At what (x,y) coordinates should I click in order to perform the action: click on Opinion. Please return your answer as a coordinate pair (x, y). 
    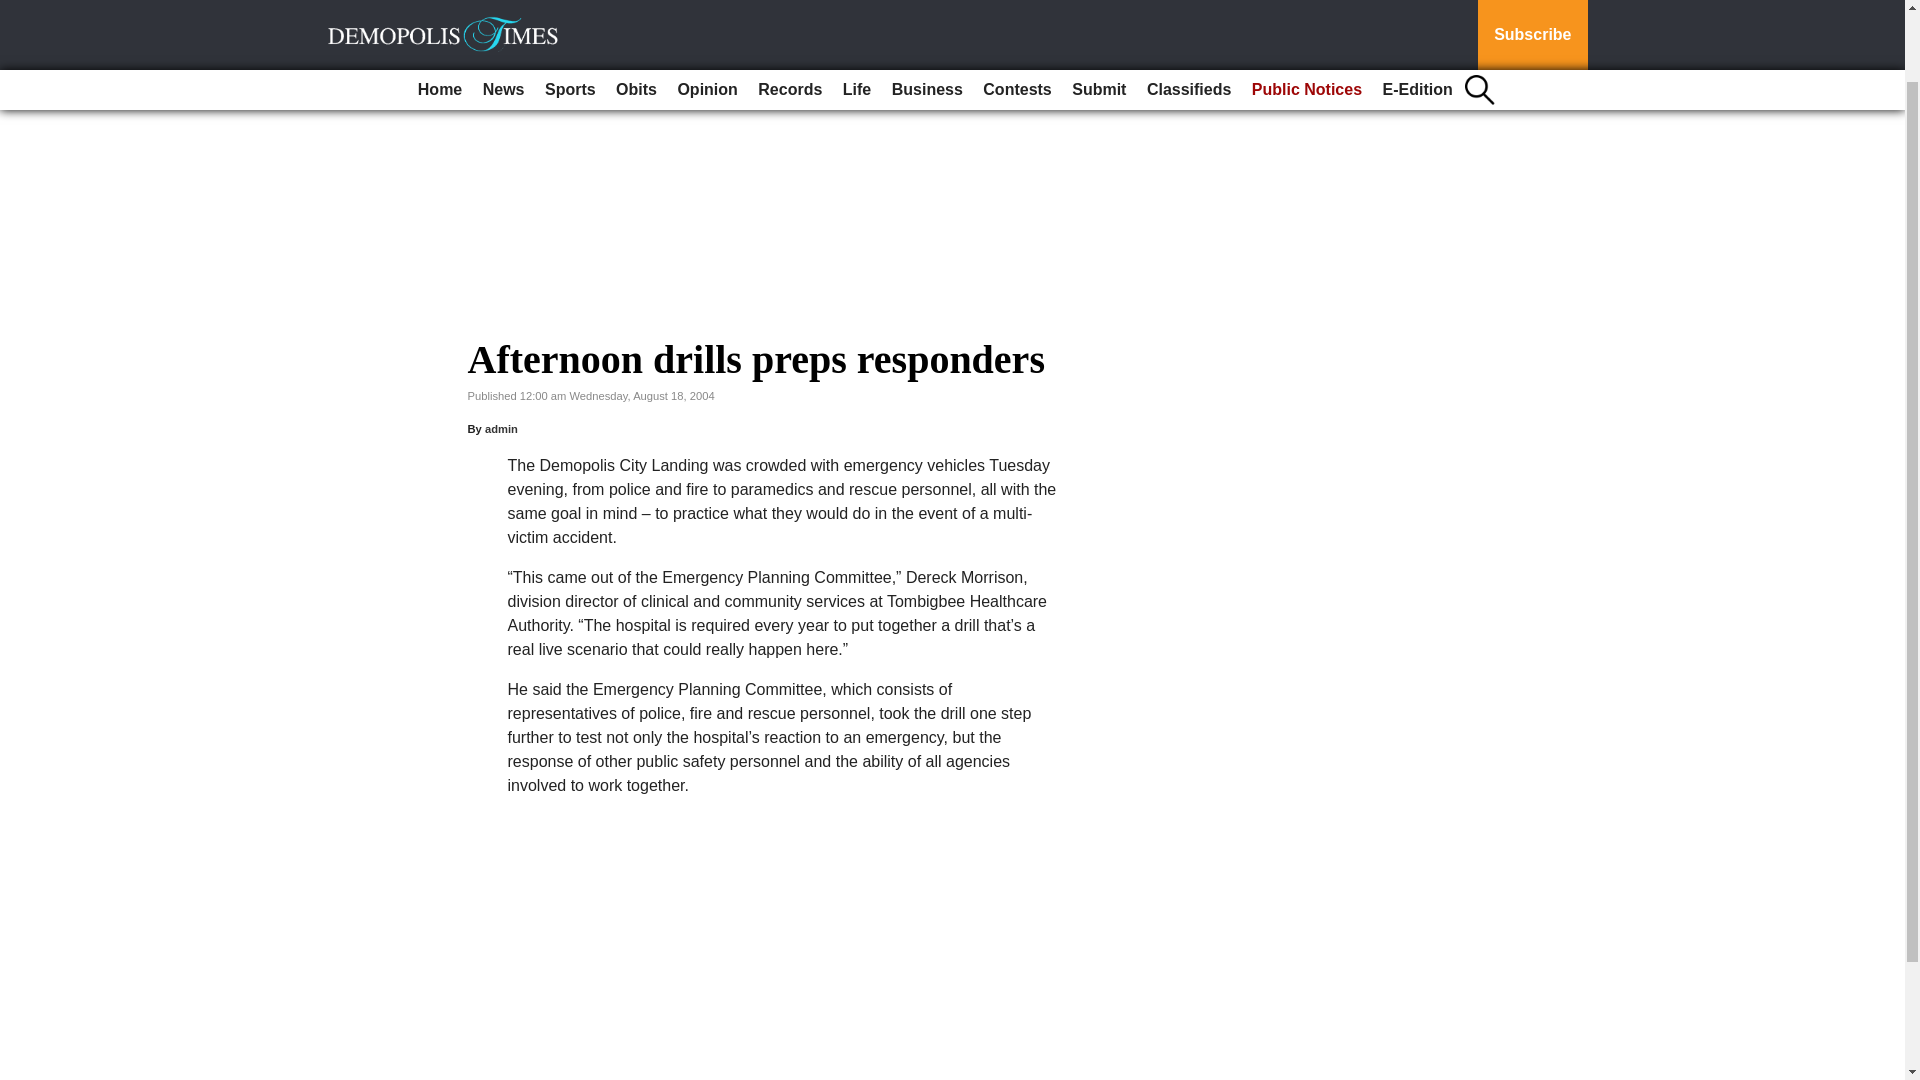
    Looking at the image, I should click on (706, 14).